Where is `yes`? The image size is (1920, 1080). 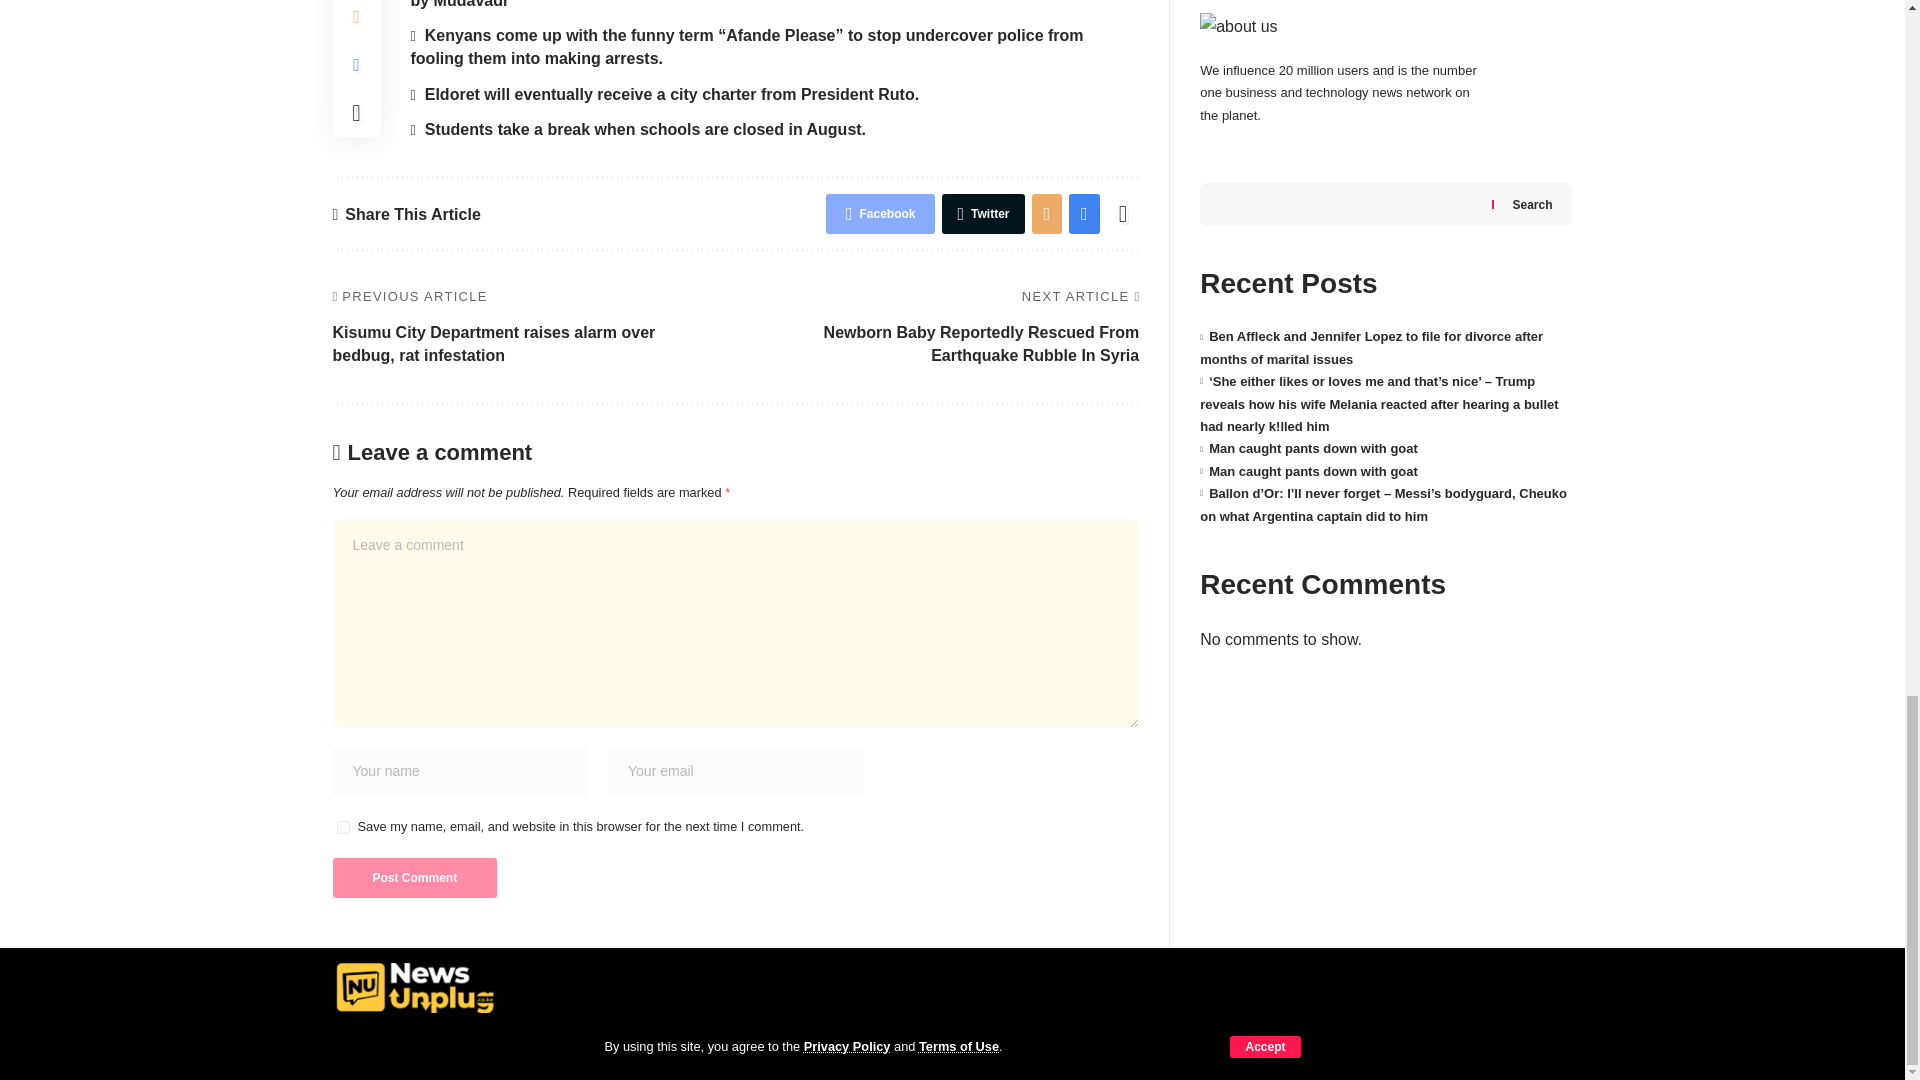
yes is located at coordinates (342, 826).